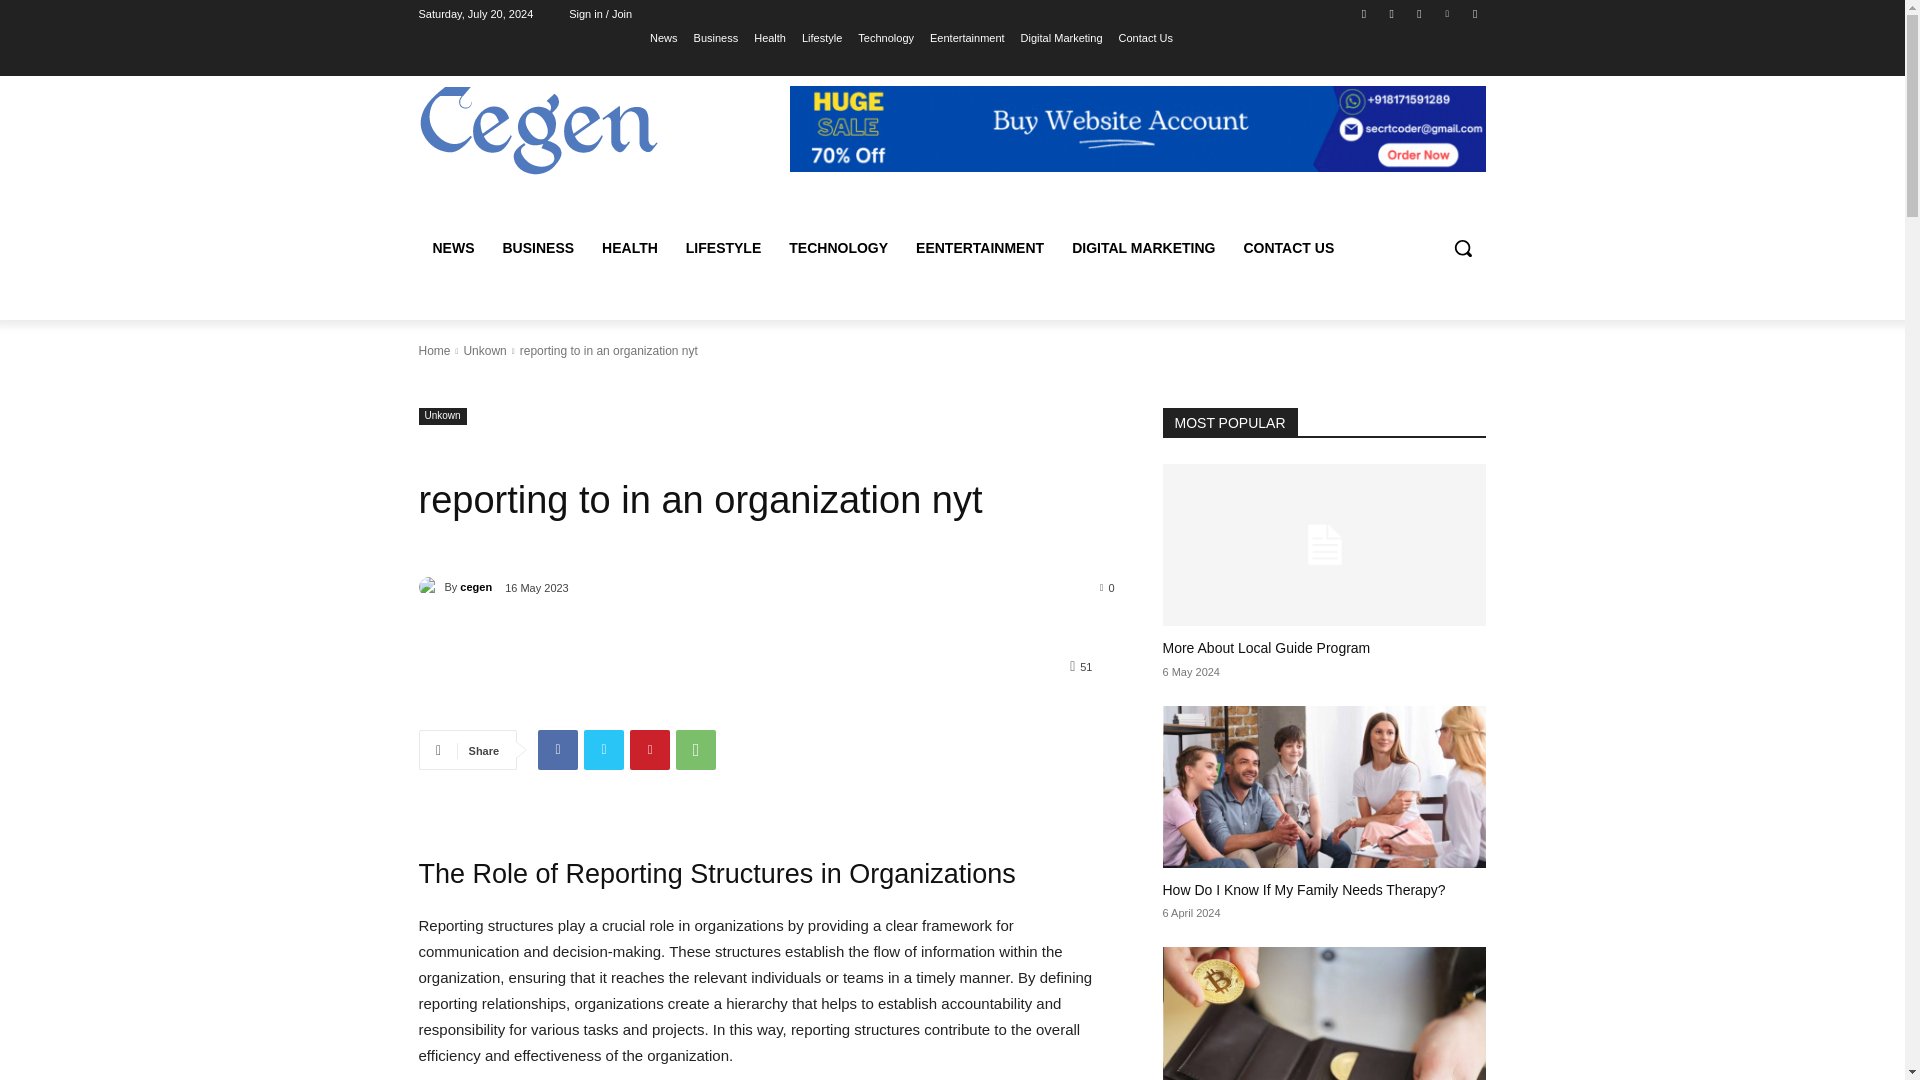 The width and height of the screenshot is (1920, 1080). I want to click on Eentertainment, so click(966, 37).